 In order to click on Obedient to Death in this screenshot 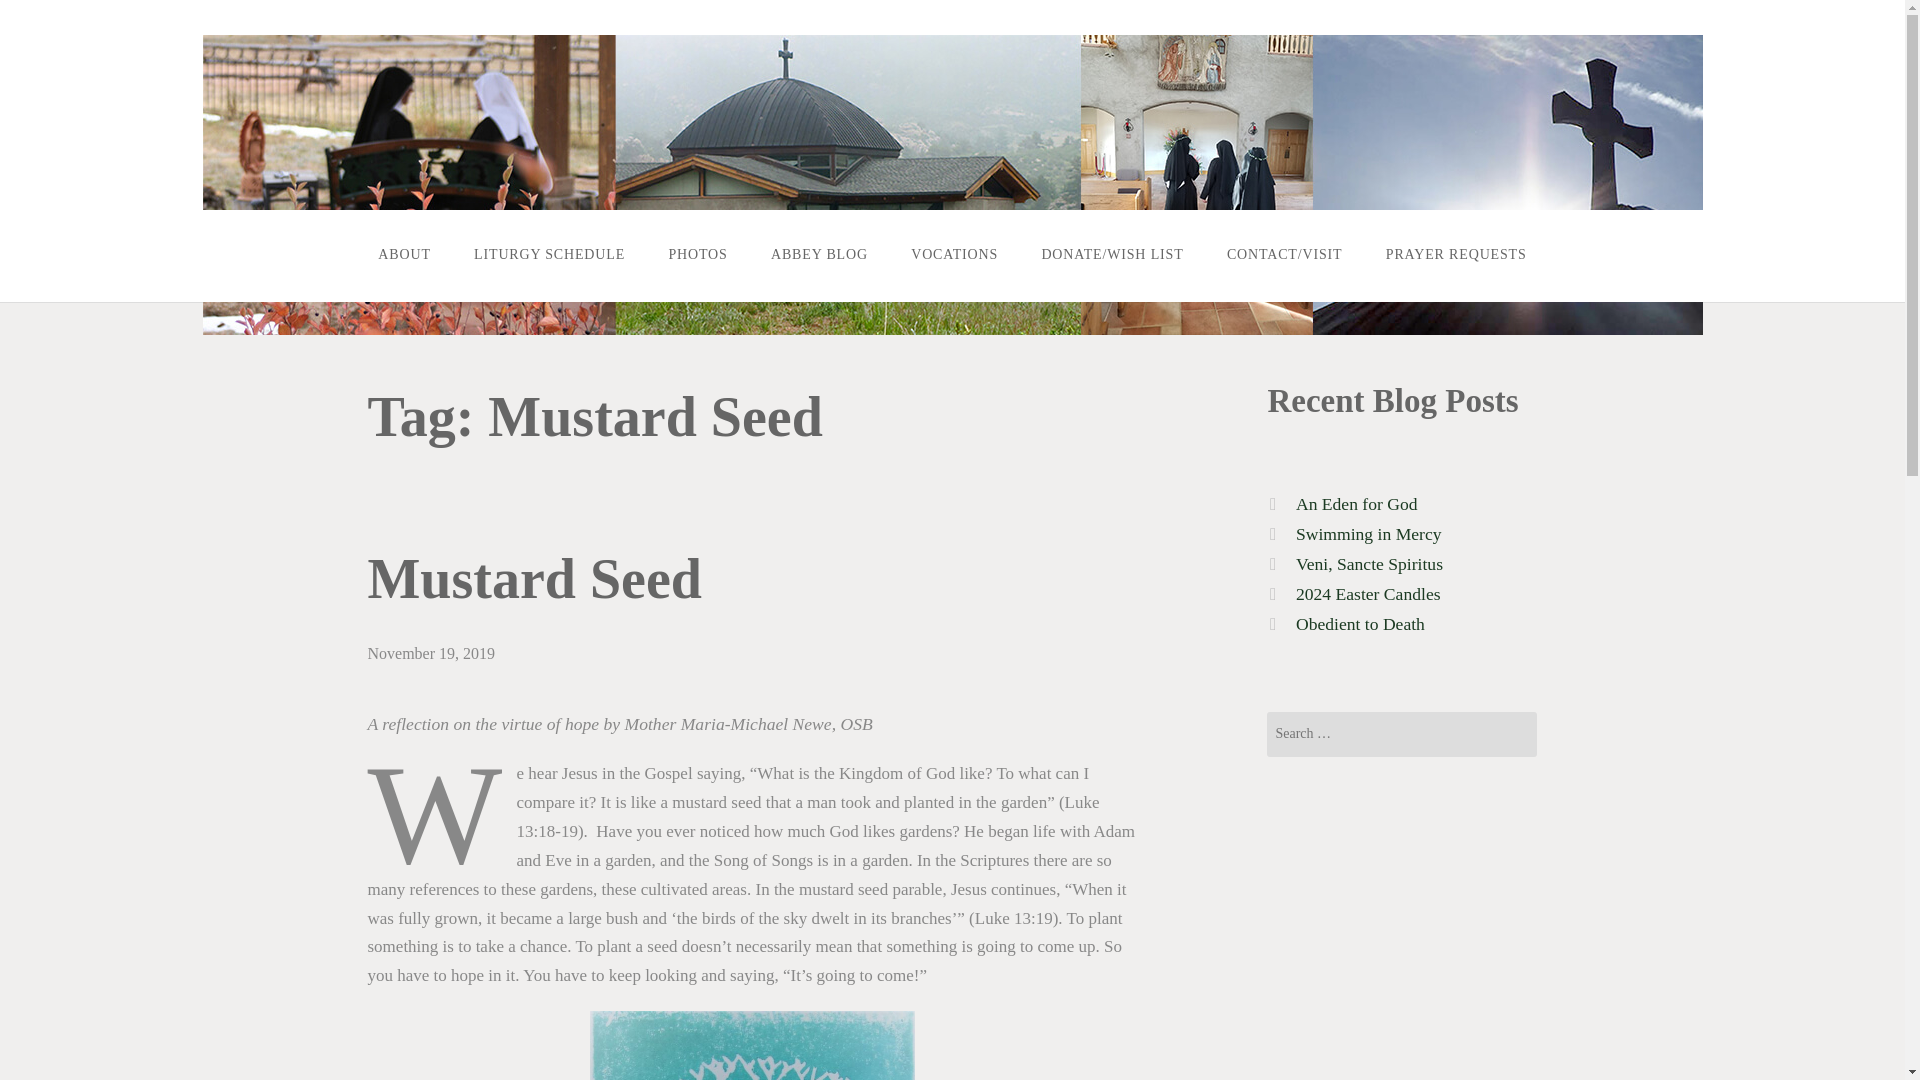, I will do `click(1360, 624)`.